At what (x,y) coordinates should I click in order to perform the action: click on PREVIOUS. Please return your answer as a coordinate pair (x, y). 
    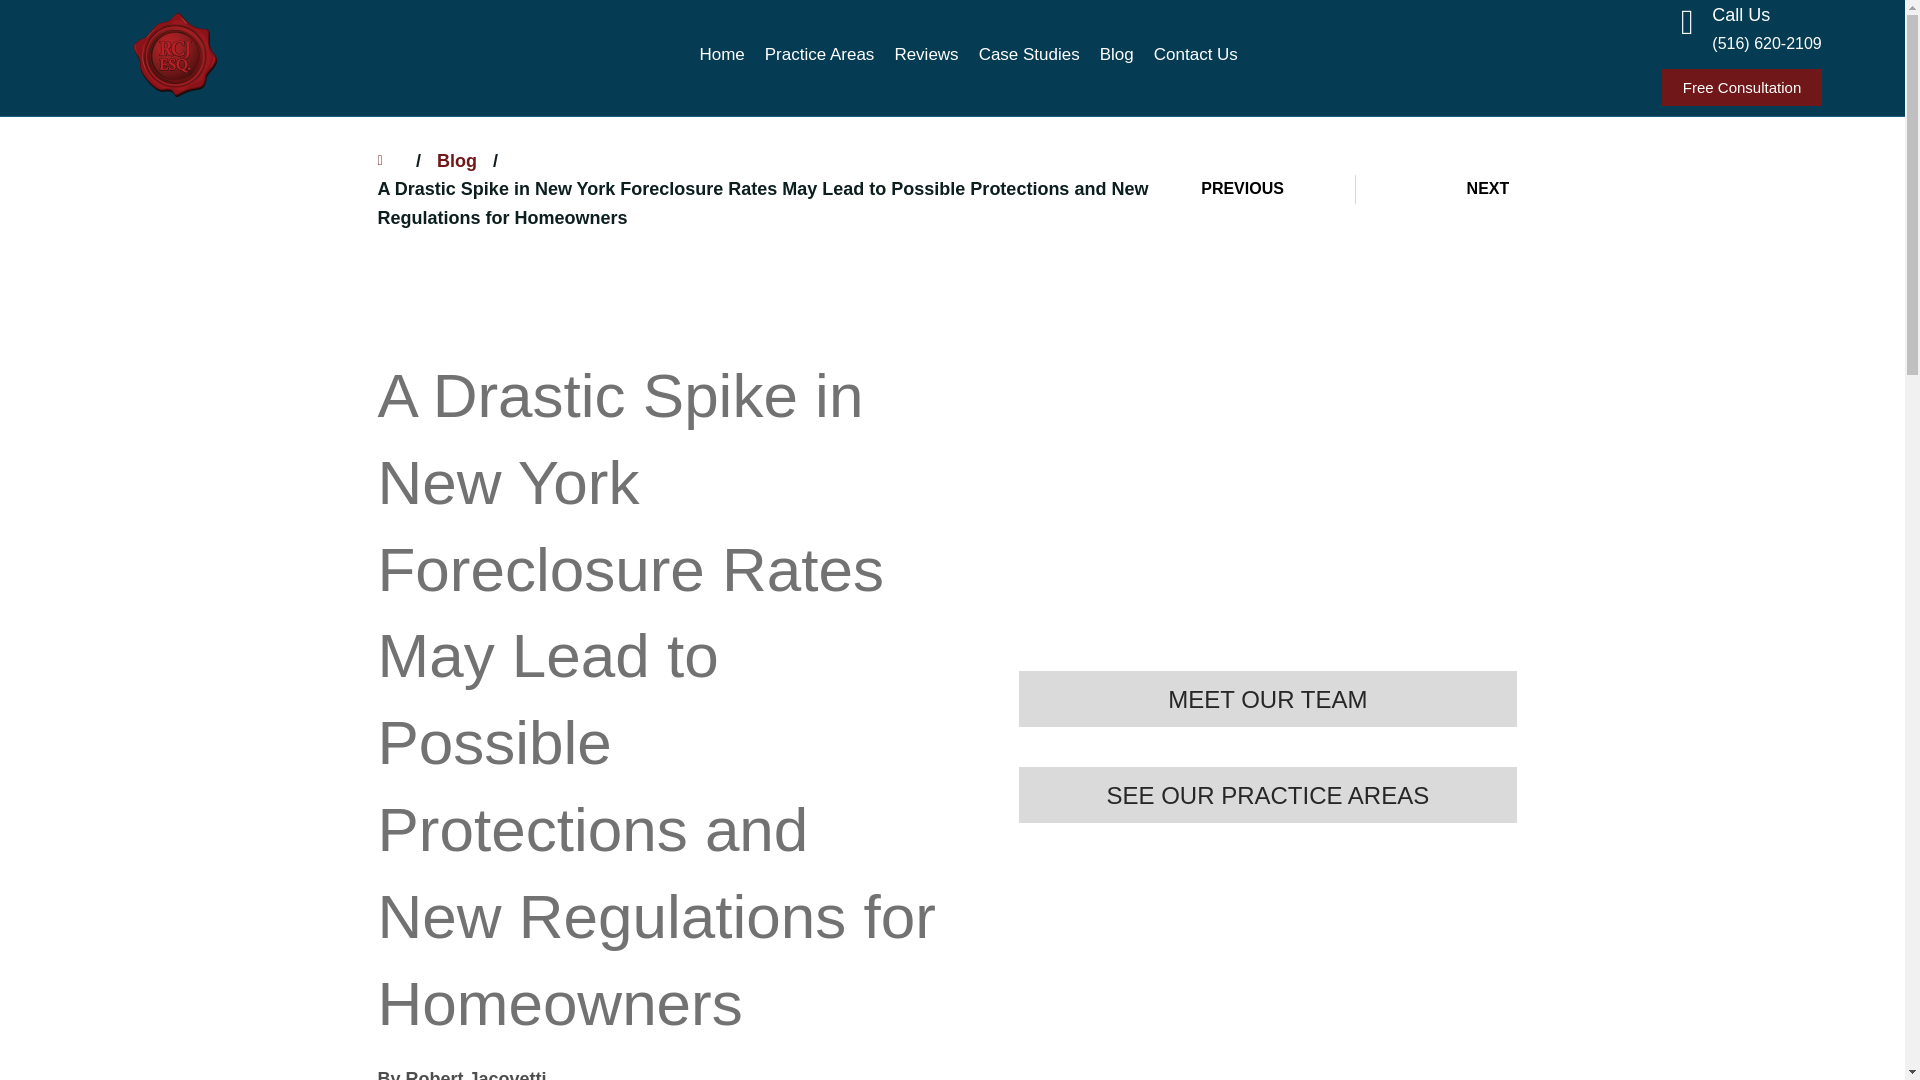
    Looking at the image, I should click on (1278, 189).